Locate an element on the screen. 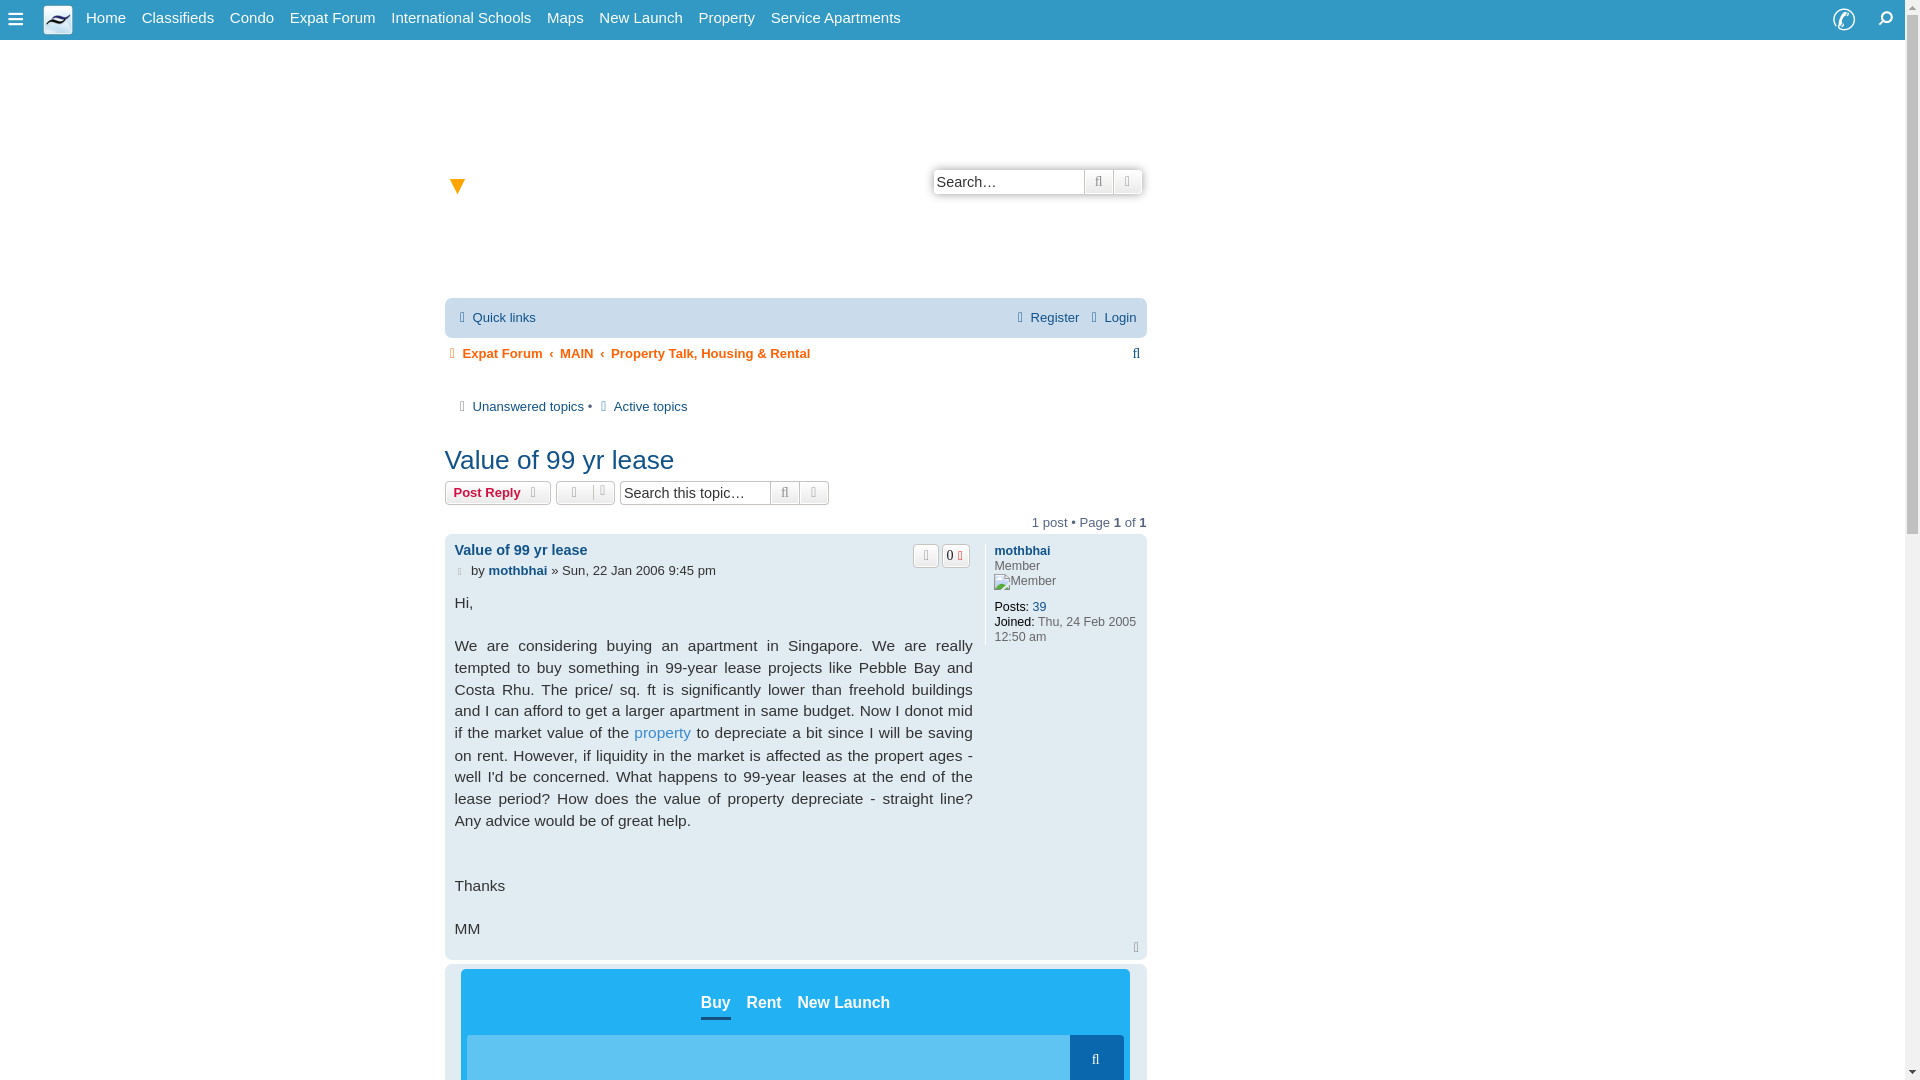 Image resolution: width=1920 pixels, height=1080 pixels. Contact Us is located at coordinates (1843, 20).